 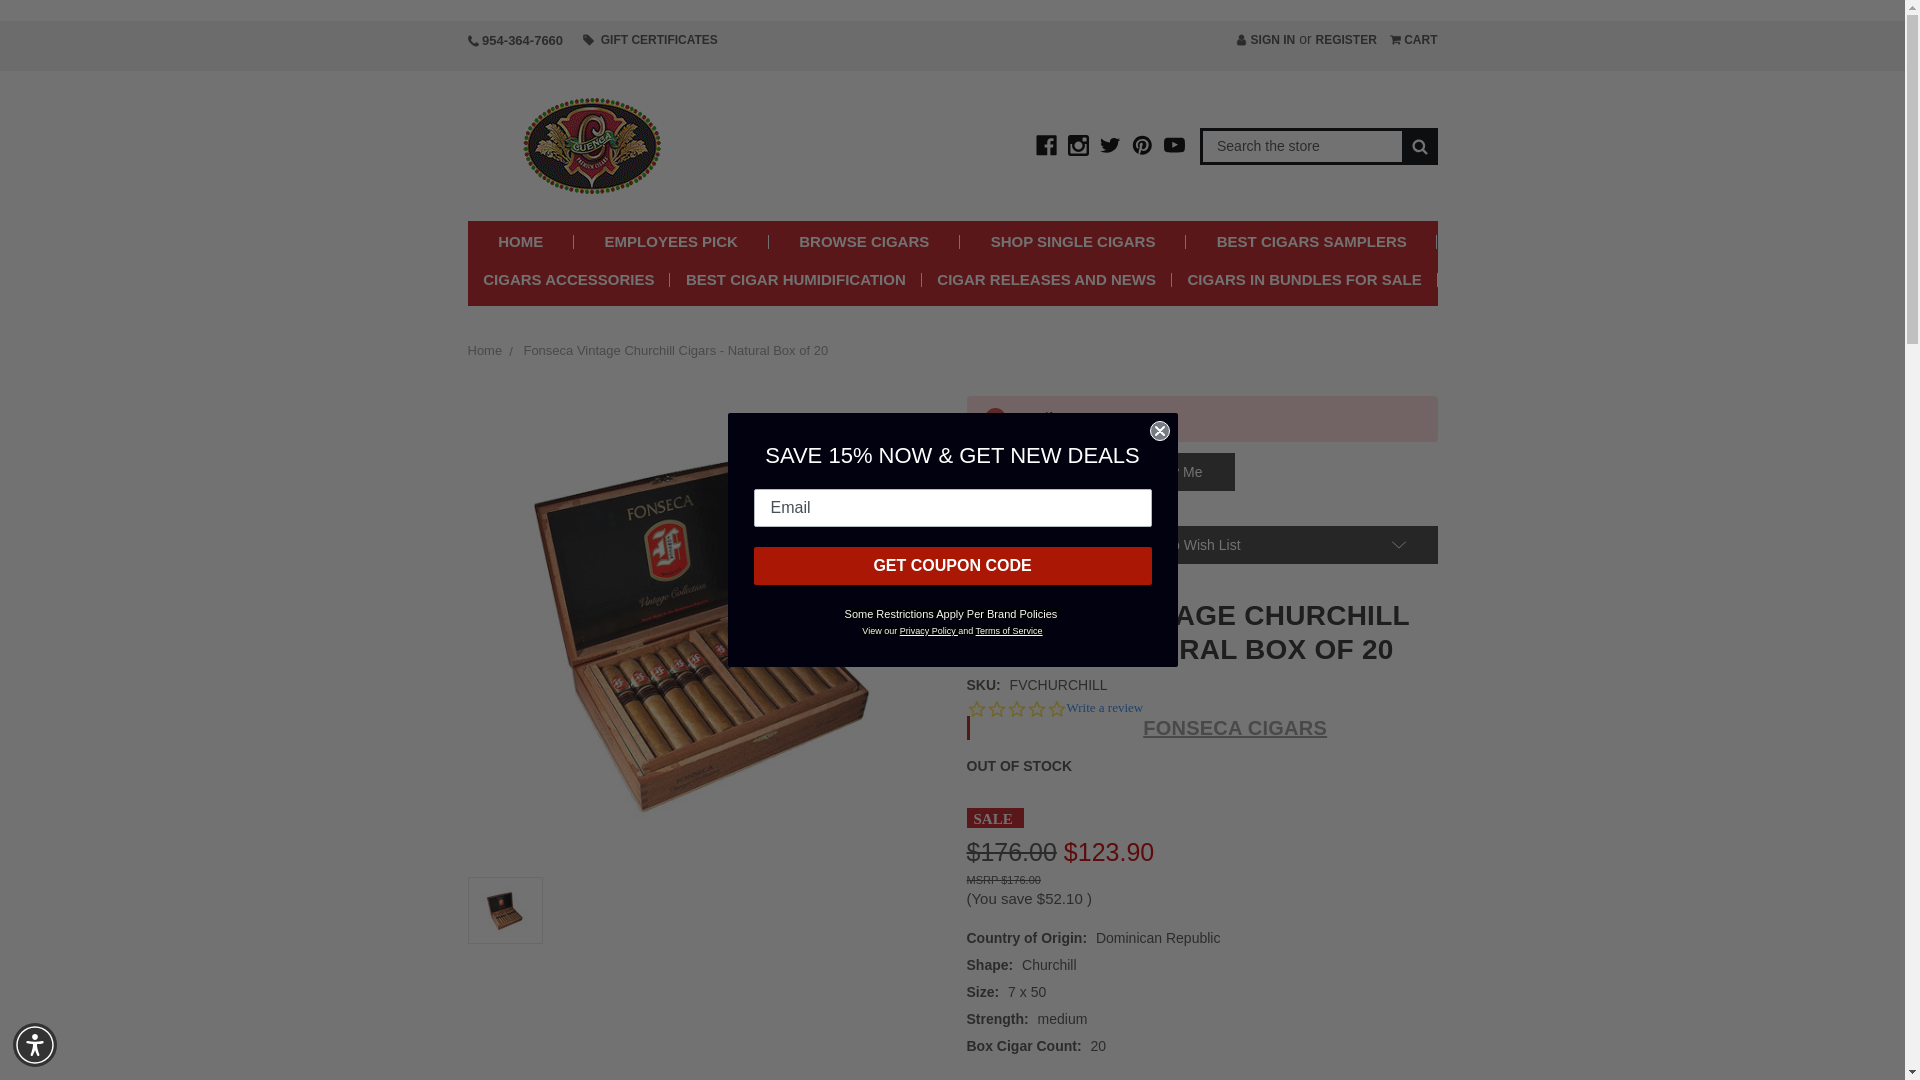 I want to click on Accessibility Menu, so click(x=35, y=1044).